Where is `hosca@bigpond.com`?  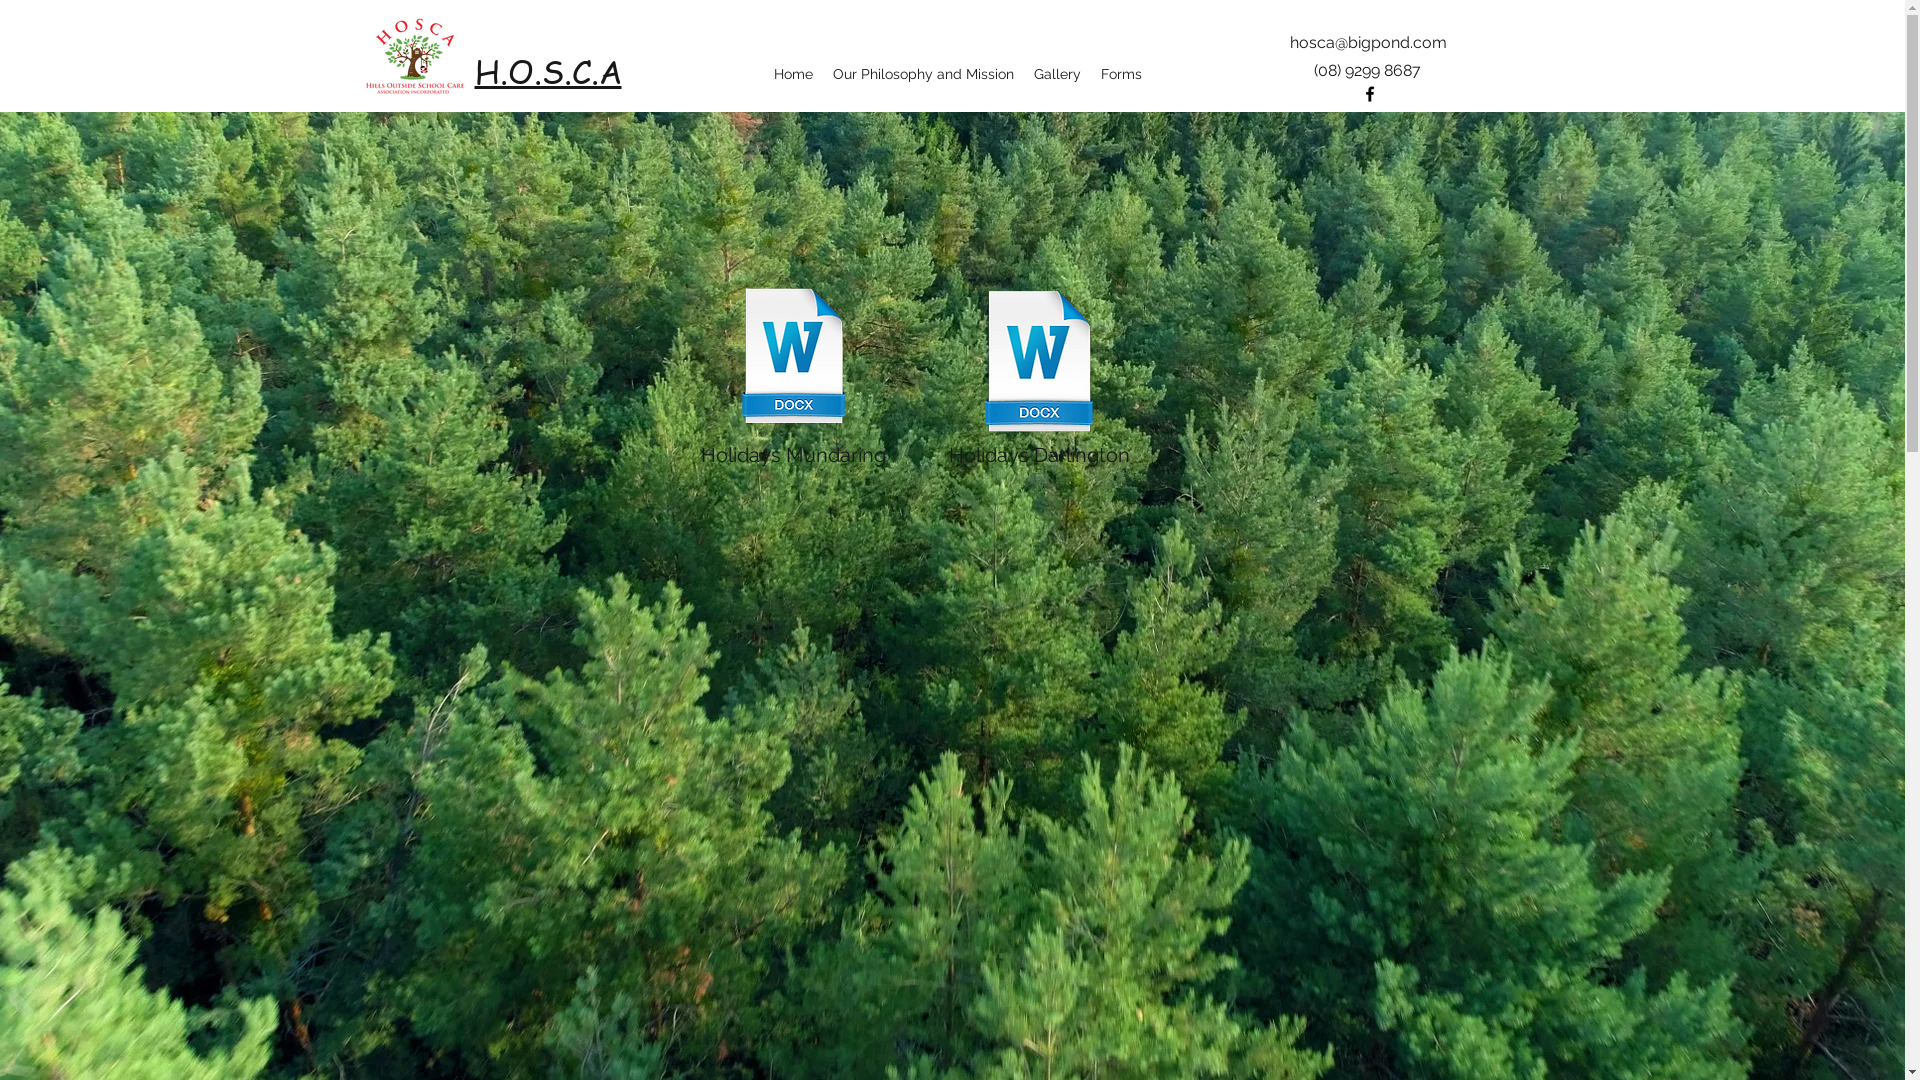 hosca@bigpond.com is located at coordinates (1368, 42).